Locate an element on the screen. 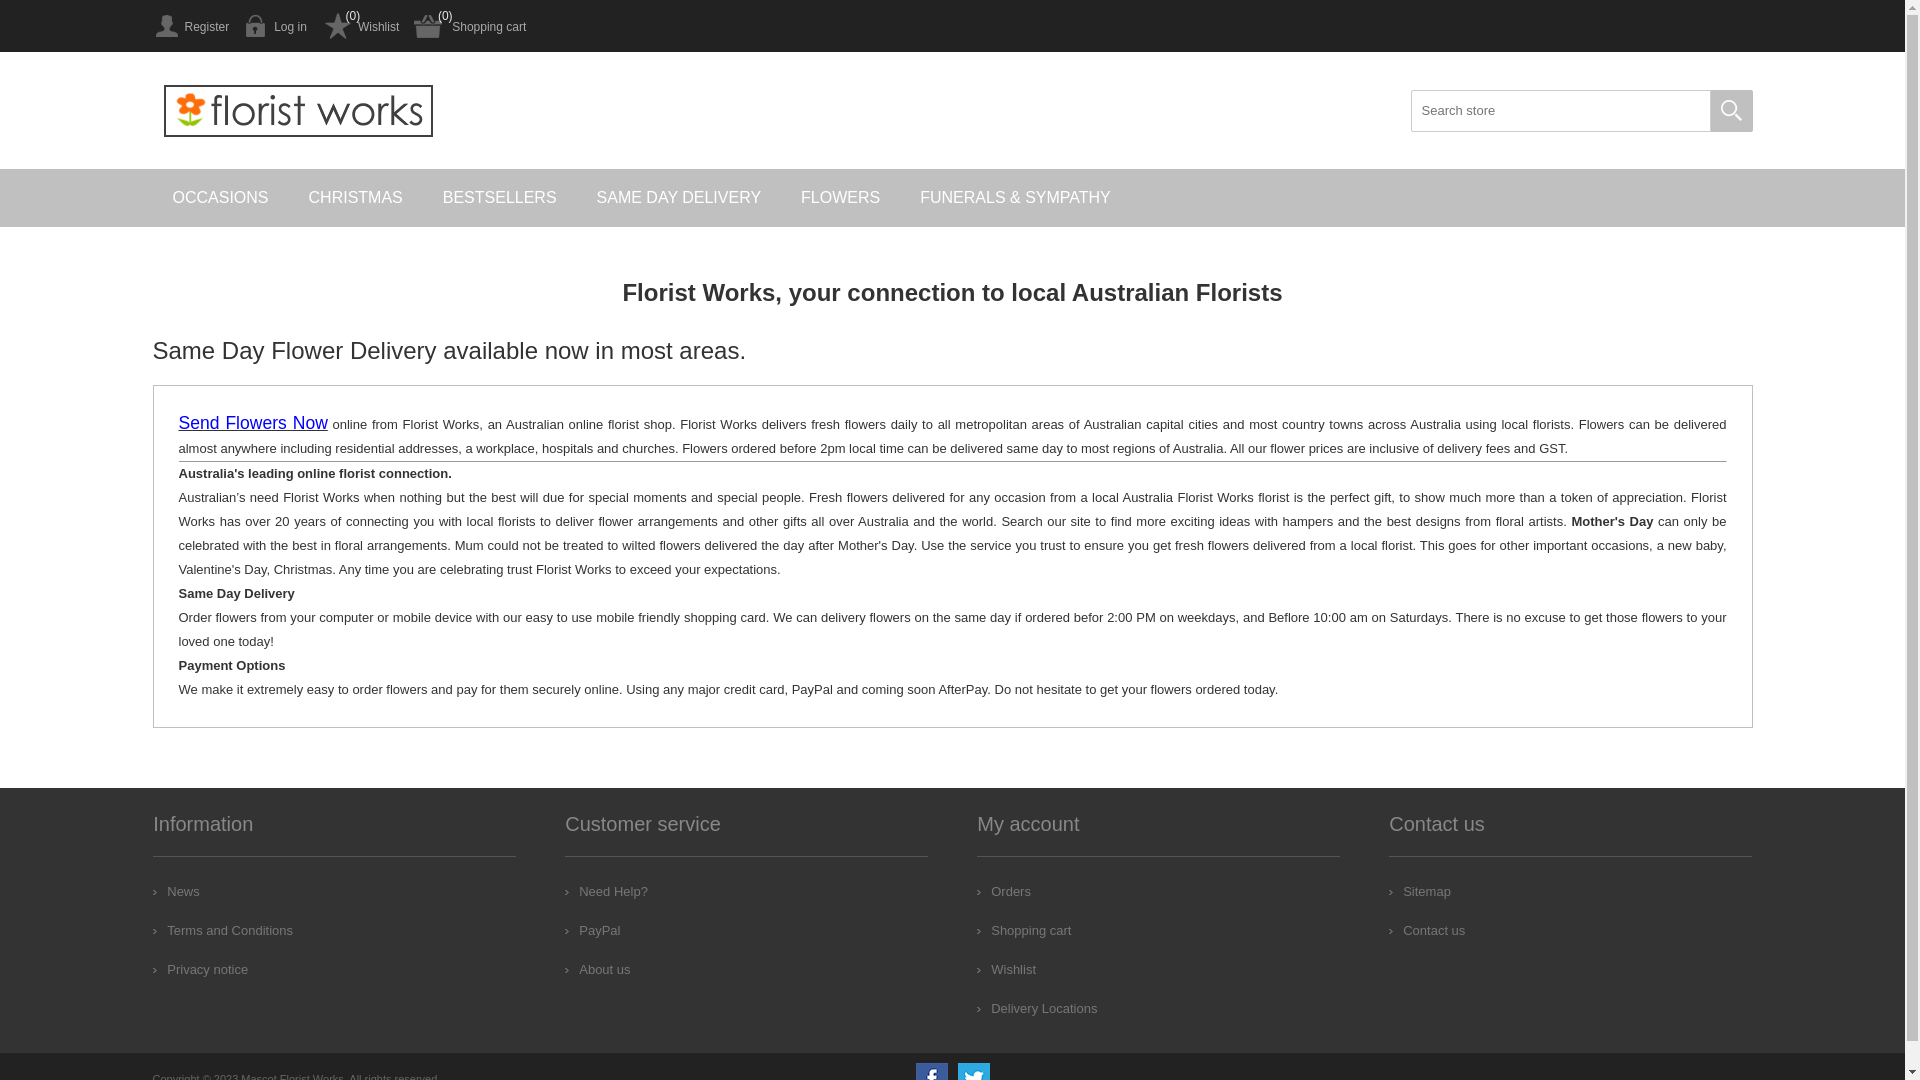 Image resolution: width=1920 pixels, height=1080 pixels. BESTSELLERS is located at coordinates (500, 198).